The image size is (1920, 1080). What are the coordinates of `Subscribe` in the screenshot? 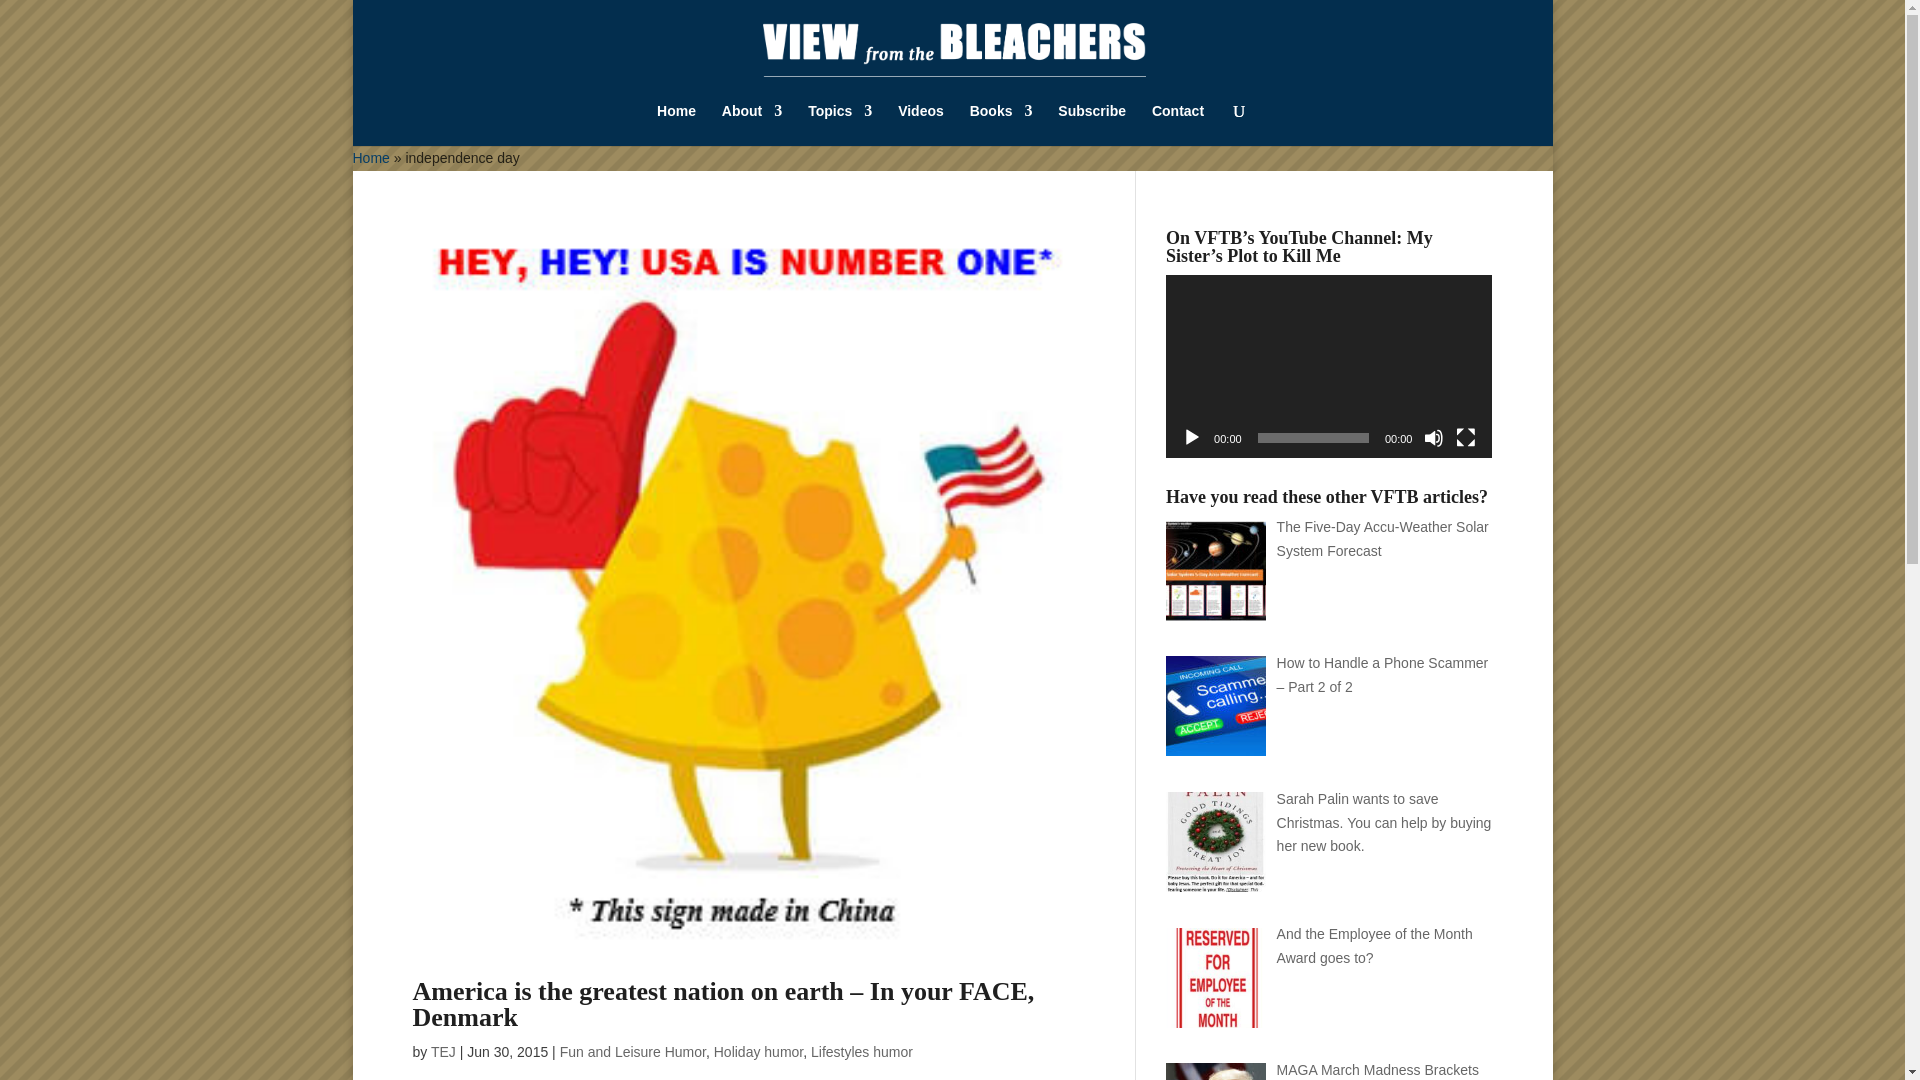 It's located at (1091, 124).